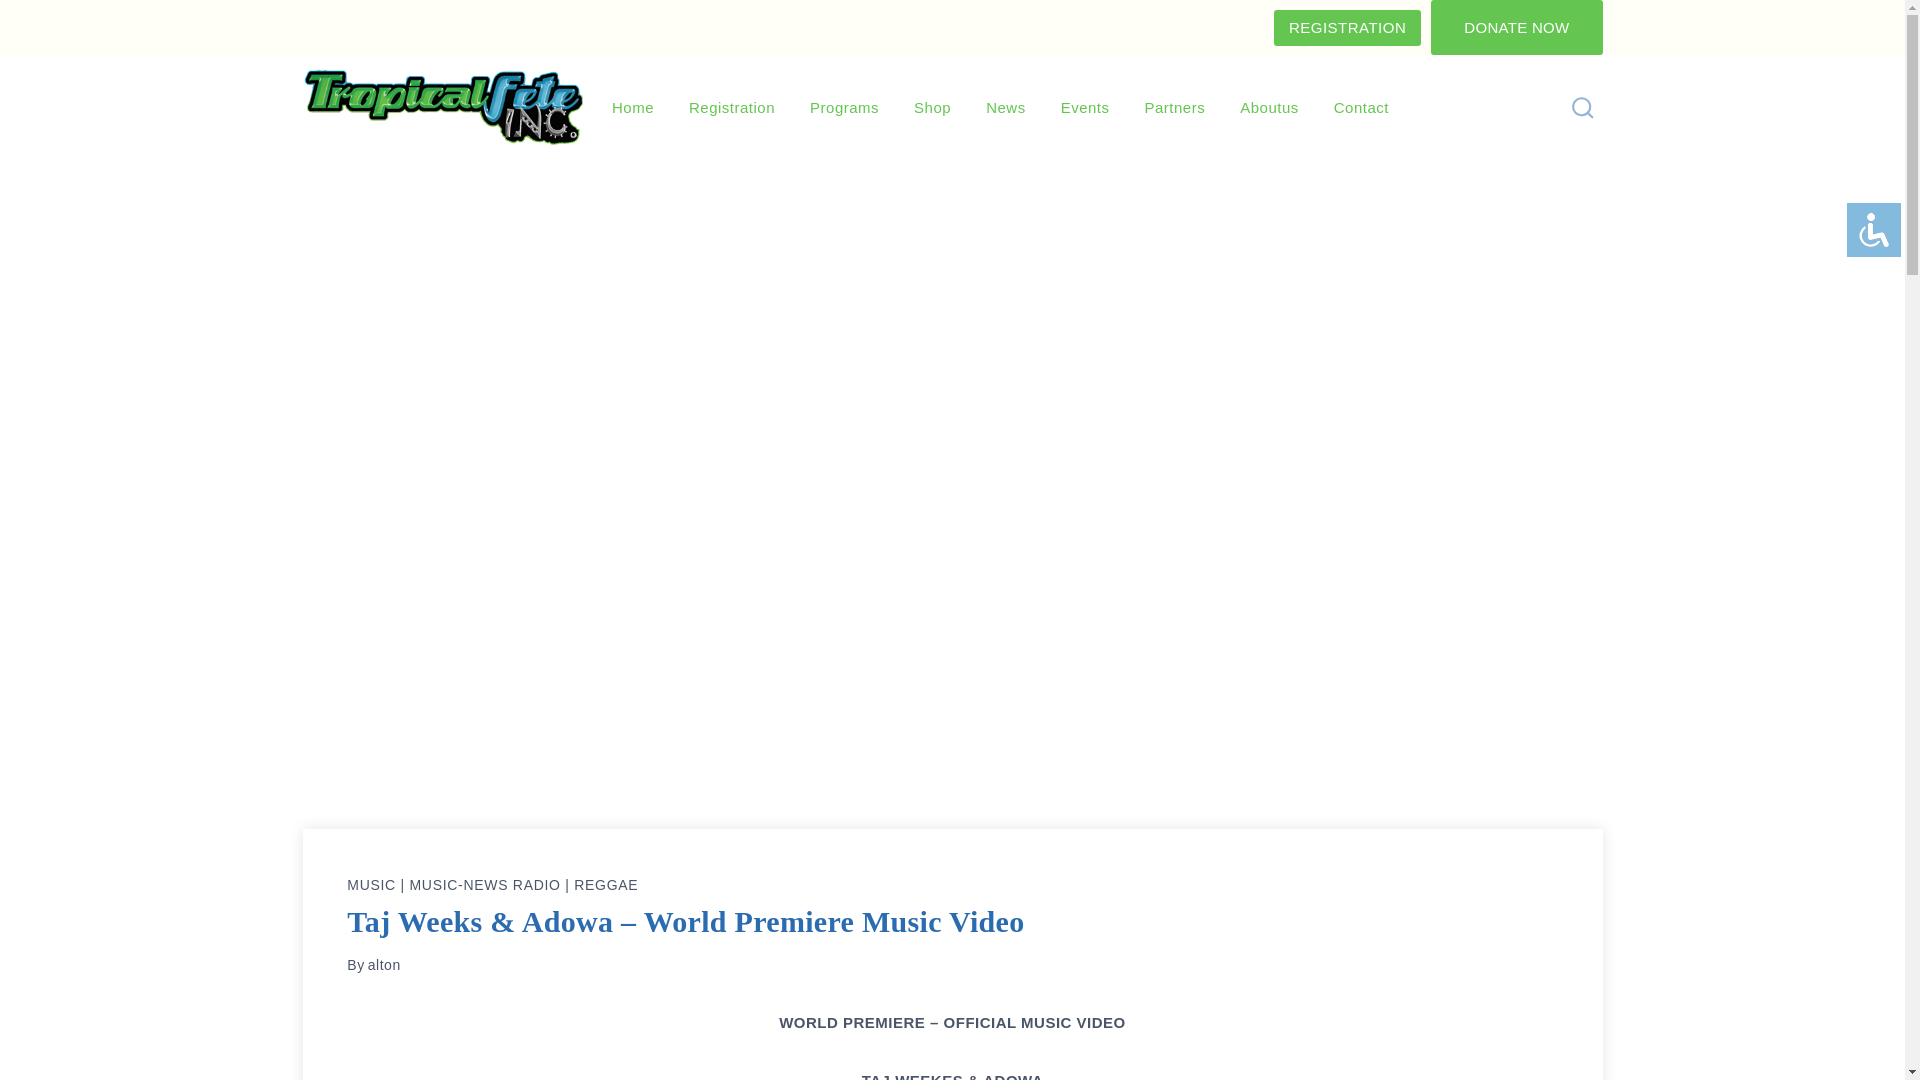 The width and height of the screenshot is (1920, 1080). What do you see at coordinates (1516, 28) in the screenshot?
I see `DONATE NOW` at bounding box center [1516, 28].